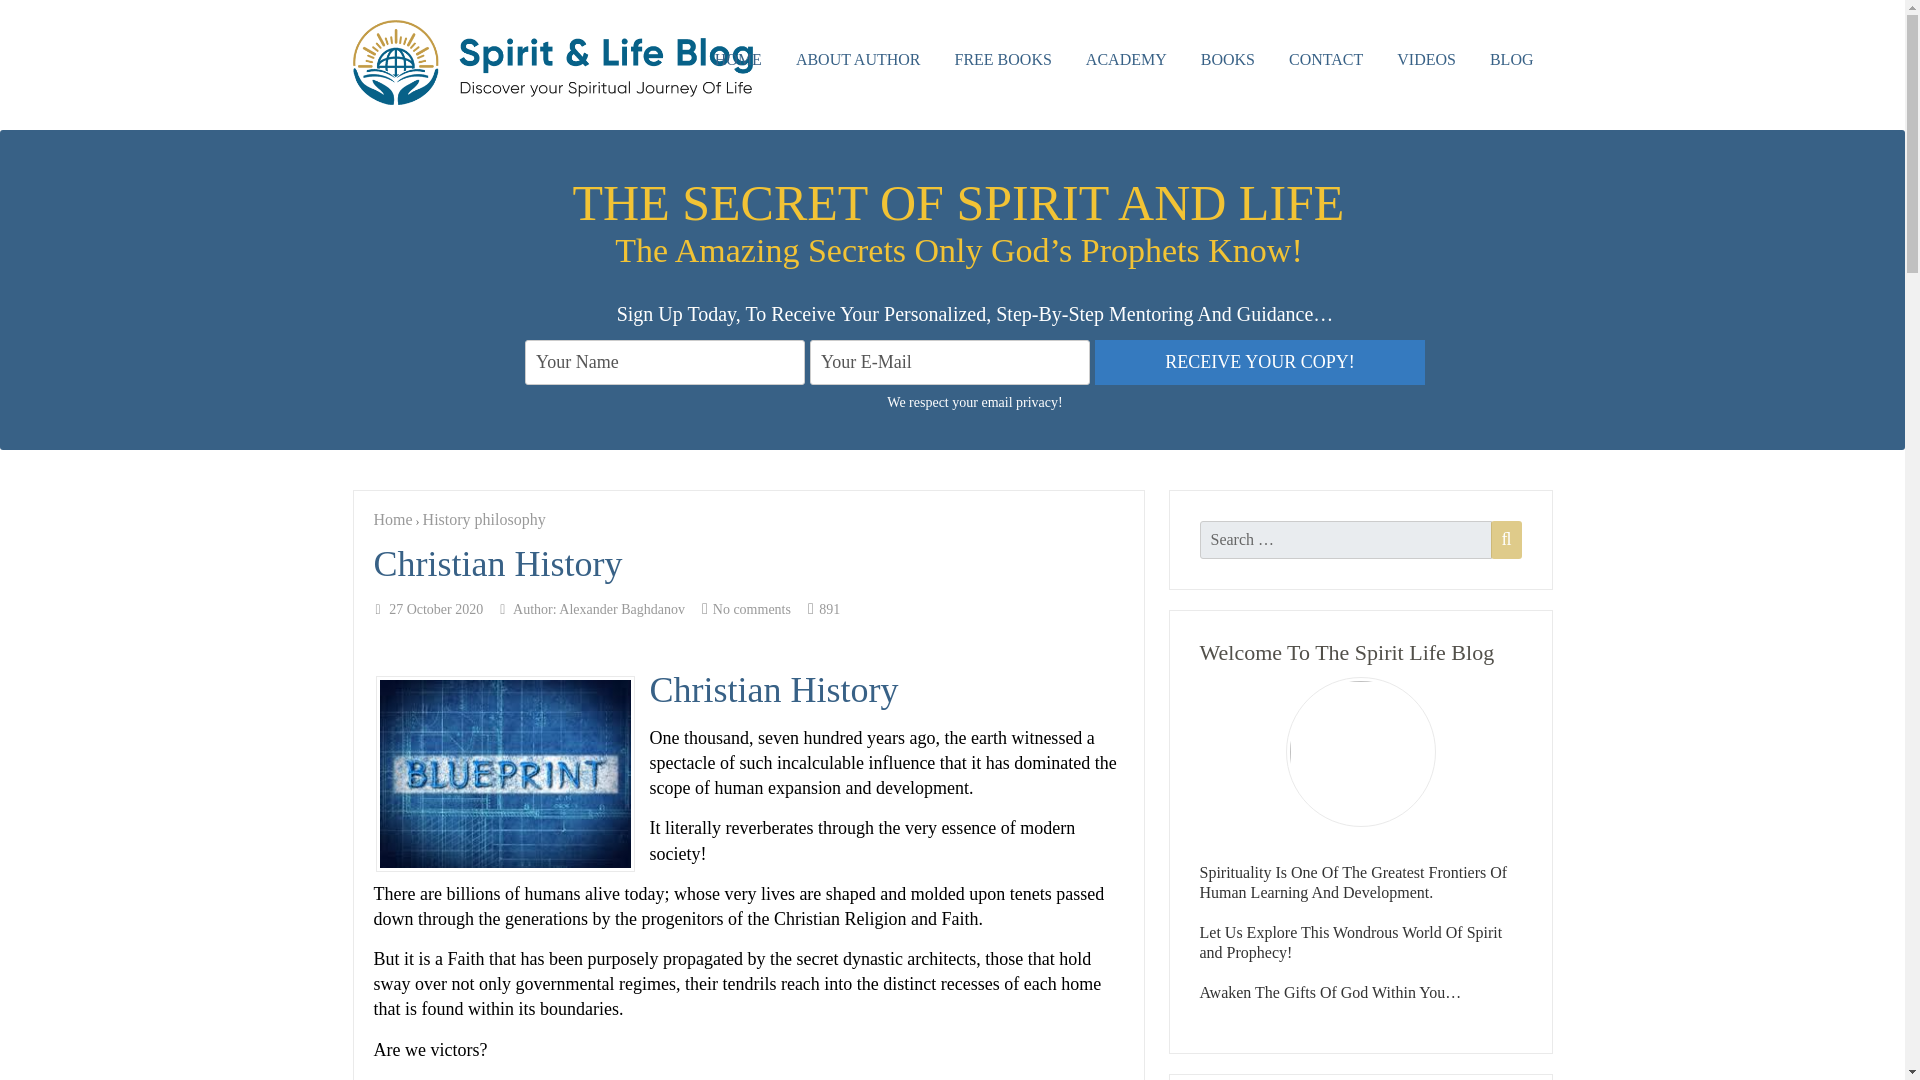 The width and height of the screenshot is (1920, 1080). I want to click on Spirit and life blog, so click(552, 52).